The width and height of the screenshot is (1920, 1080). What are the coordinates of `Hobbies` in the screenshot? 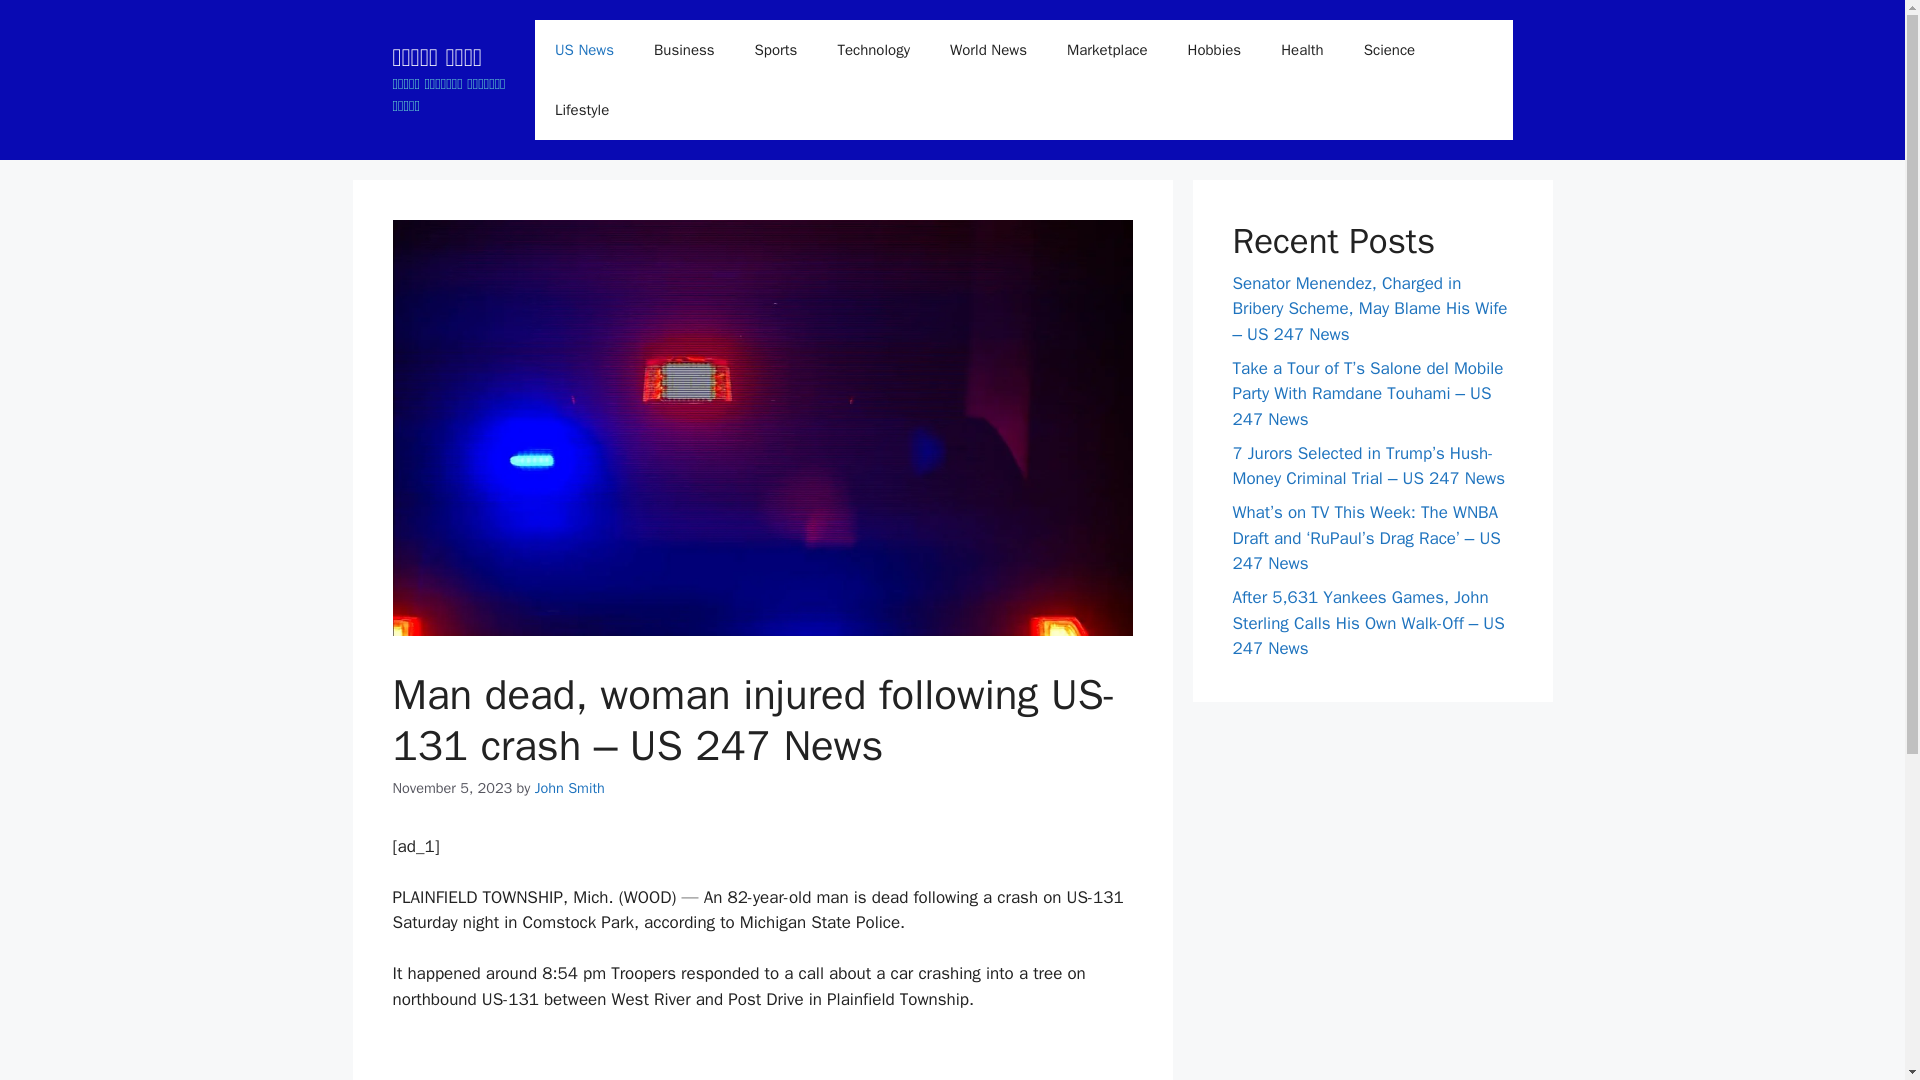 It's located at (1214, 50).